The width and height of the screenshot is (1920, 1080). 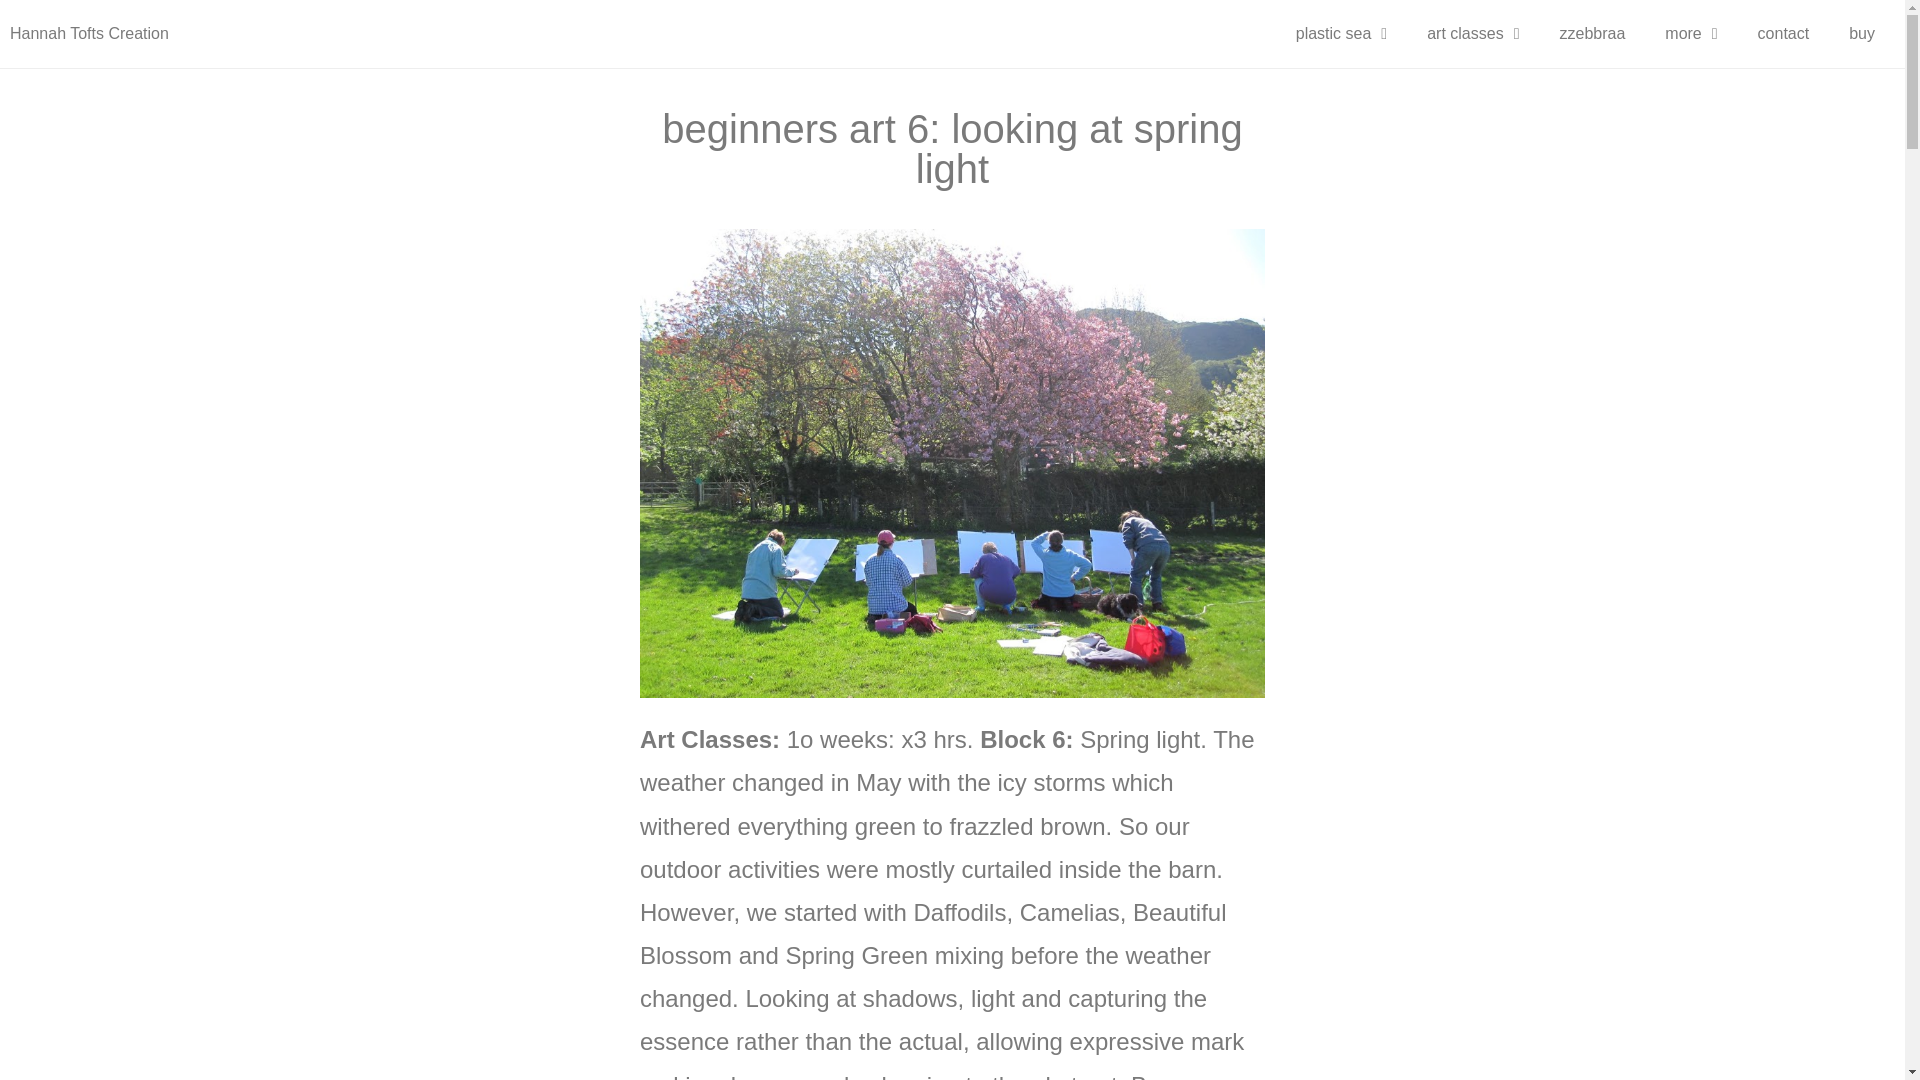 What do you see at coordinates (1592, 34) in the screenshot?
I see `zzebbraa` at bounding box center [1592, 34].